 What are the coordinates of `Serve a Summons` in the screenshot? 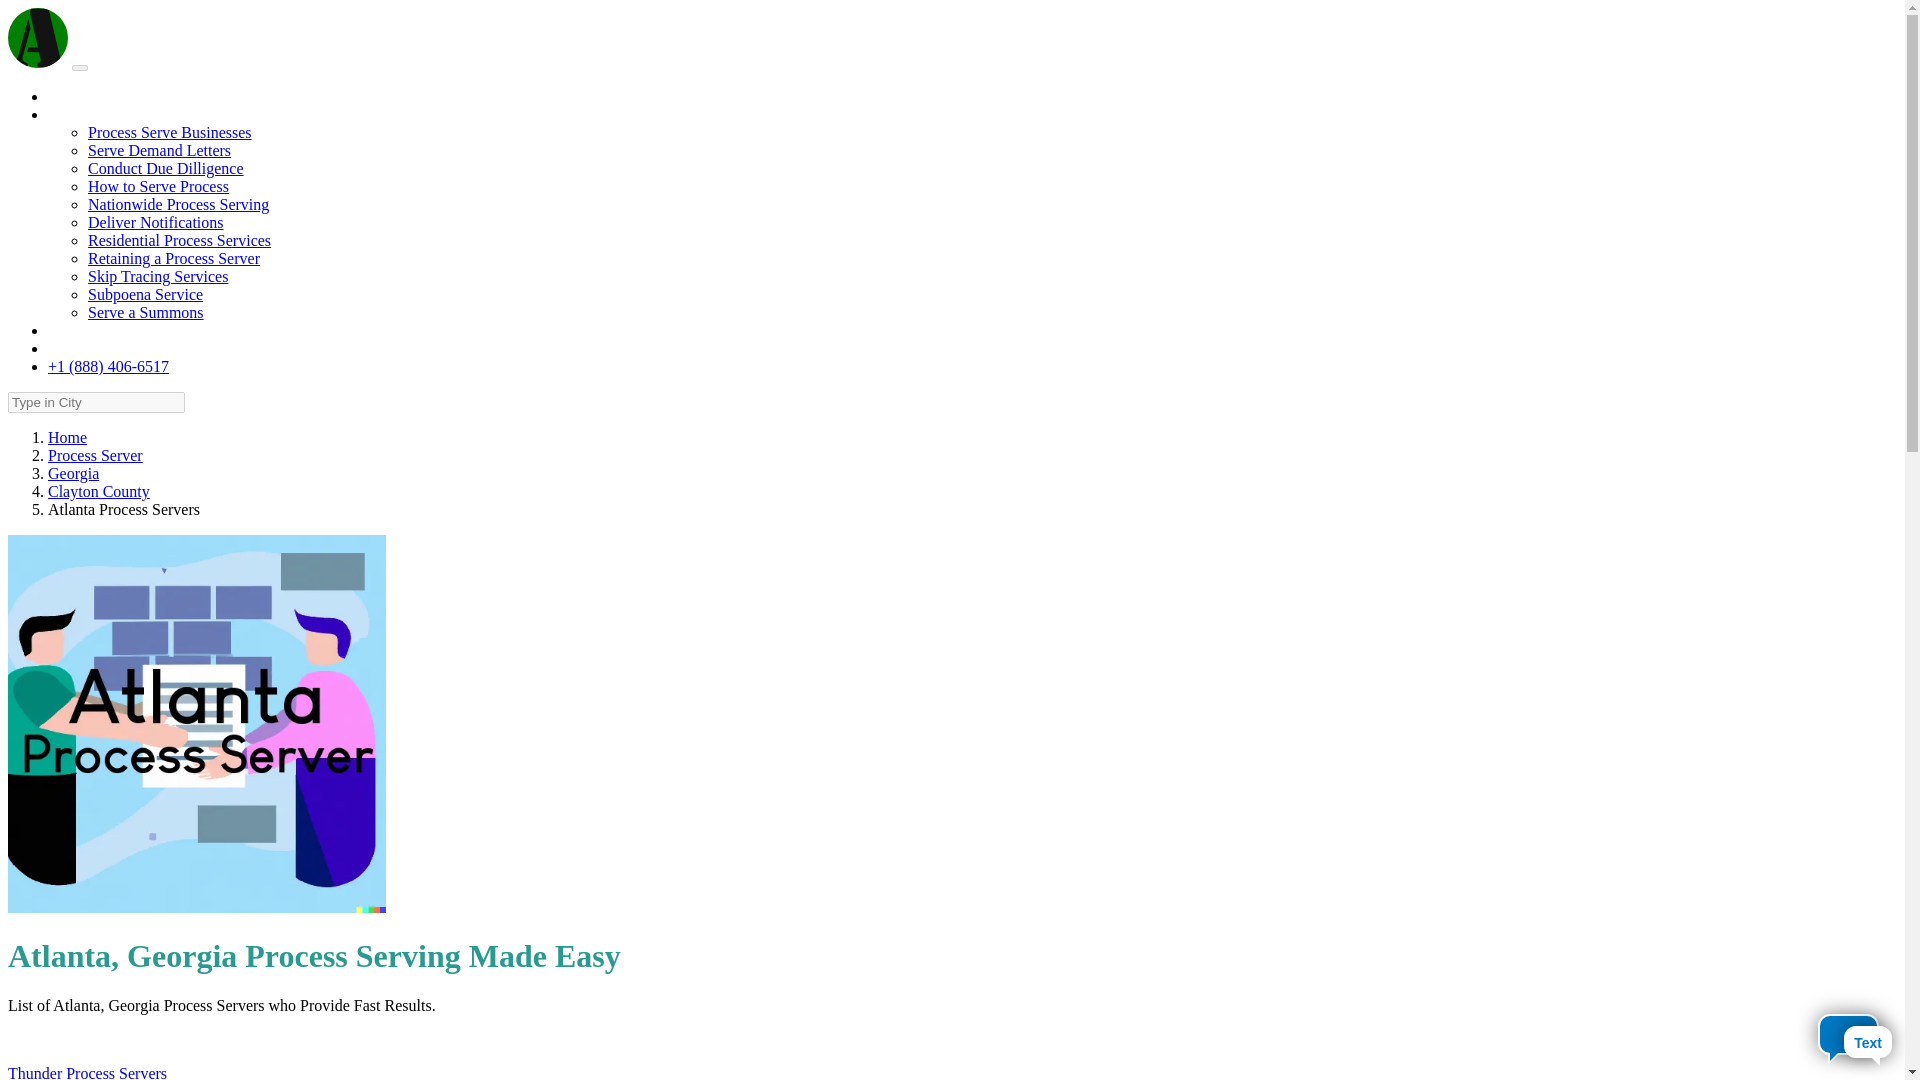 It's located at (146, 312).